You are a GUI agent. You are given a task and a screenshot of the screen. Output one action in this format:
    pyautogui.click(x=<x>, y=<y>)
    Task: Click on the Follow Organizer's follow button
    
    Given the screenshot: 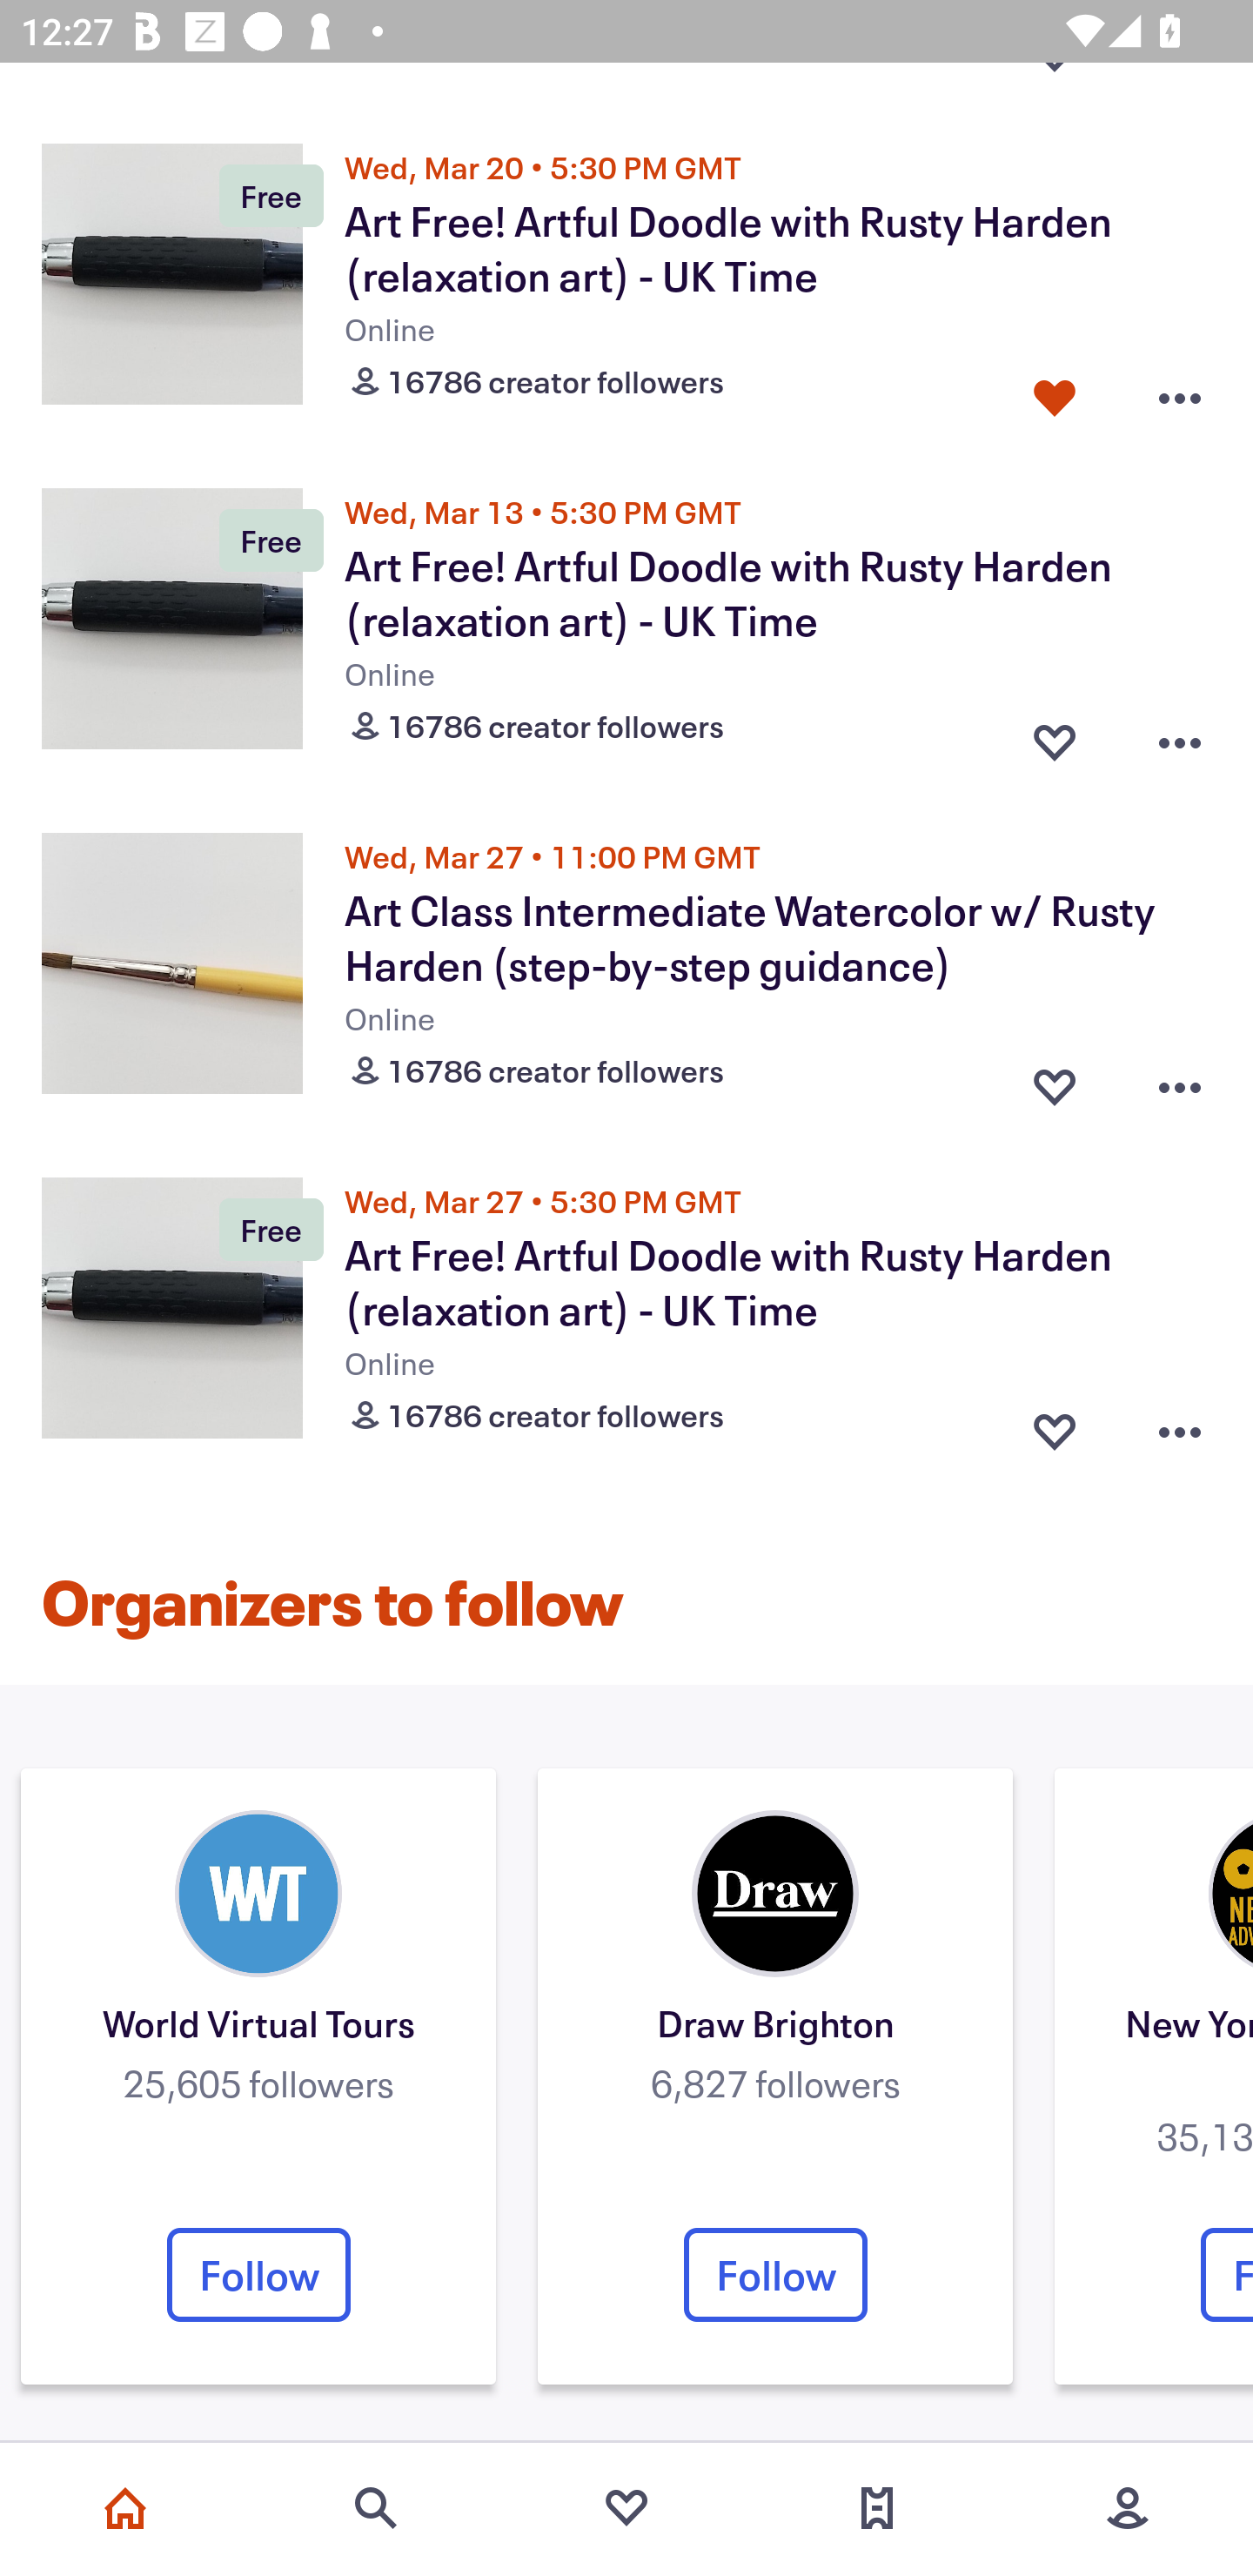 What is the action you would take?
    pyautogui.click(x=258, y=2274)
    